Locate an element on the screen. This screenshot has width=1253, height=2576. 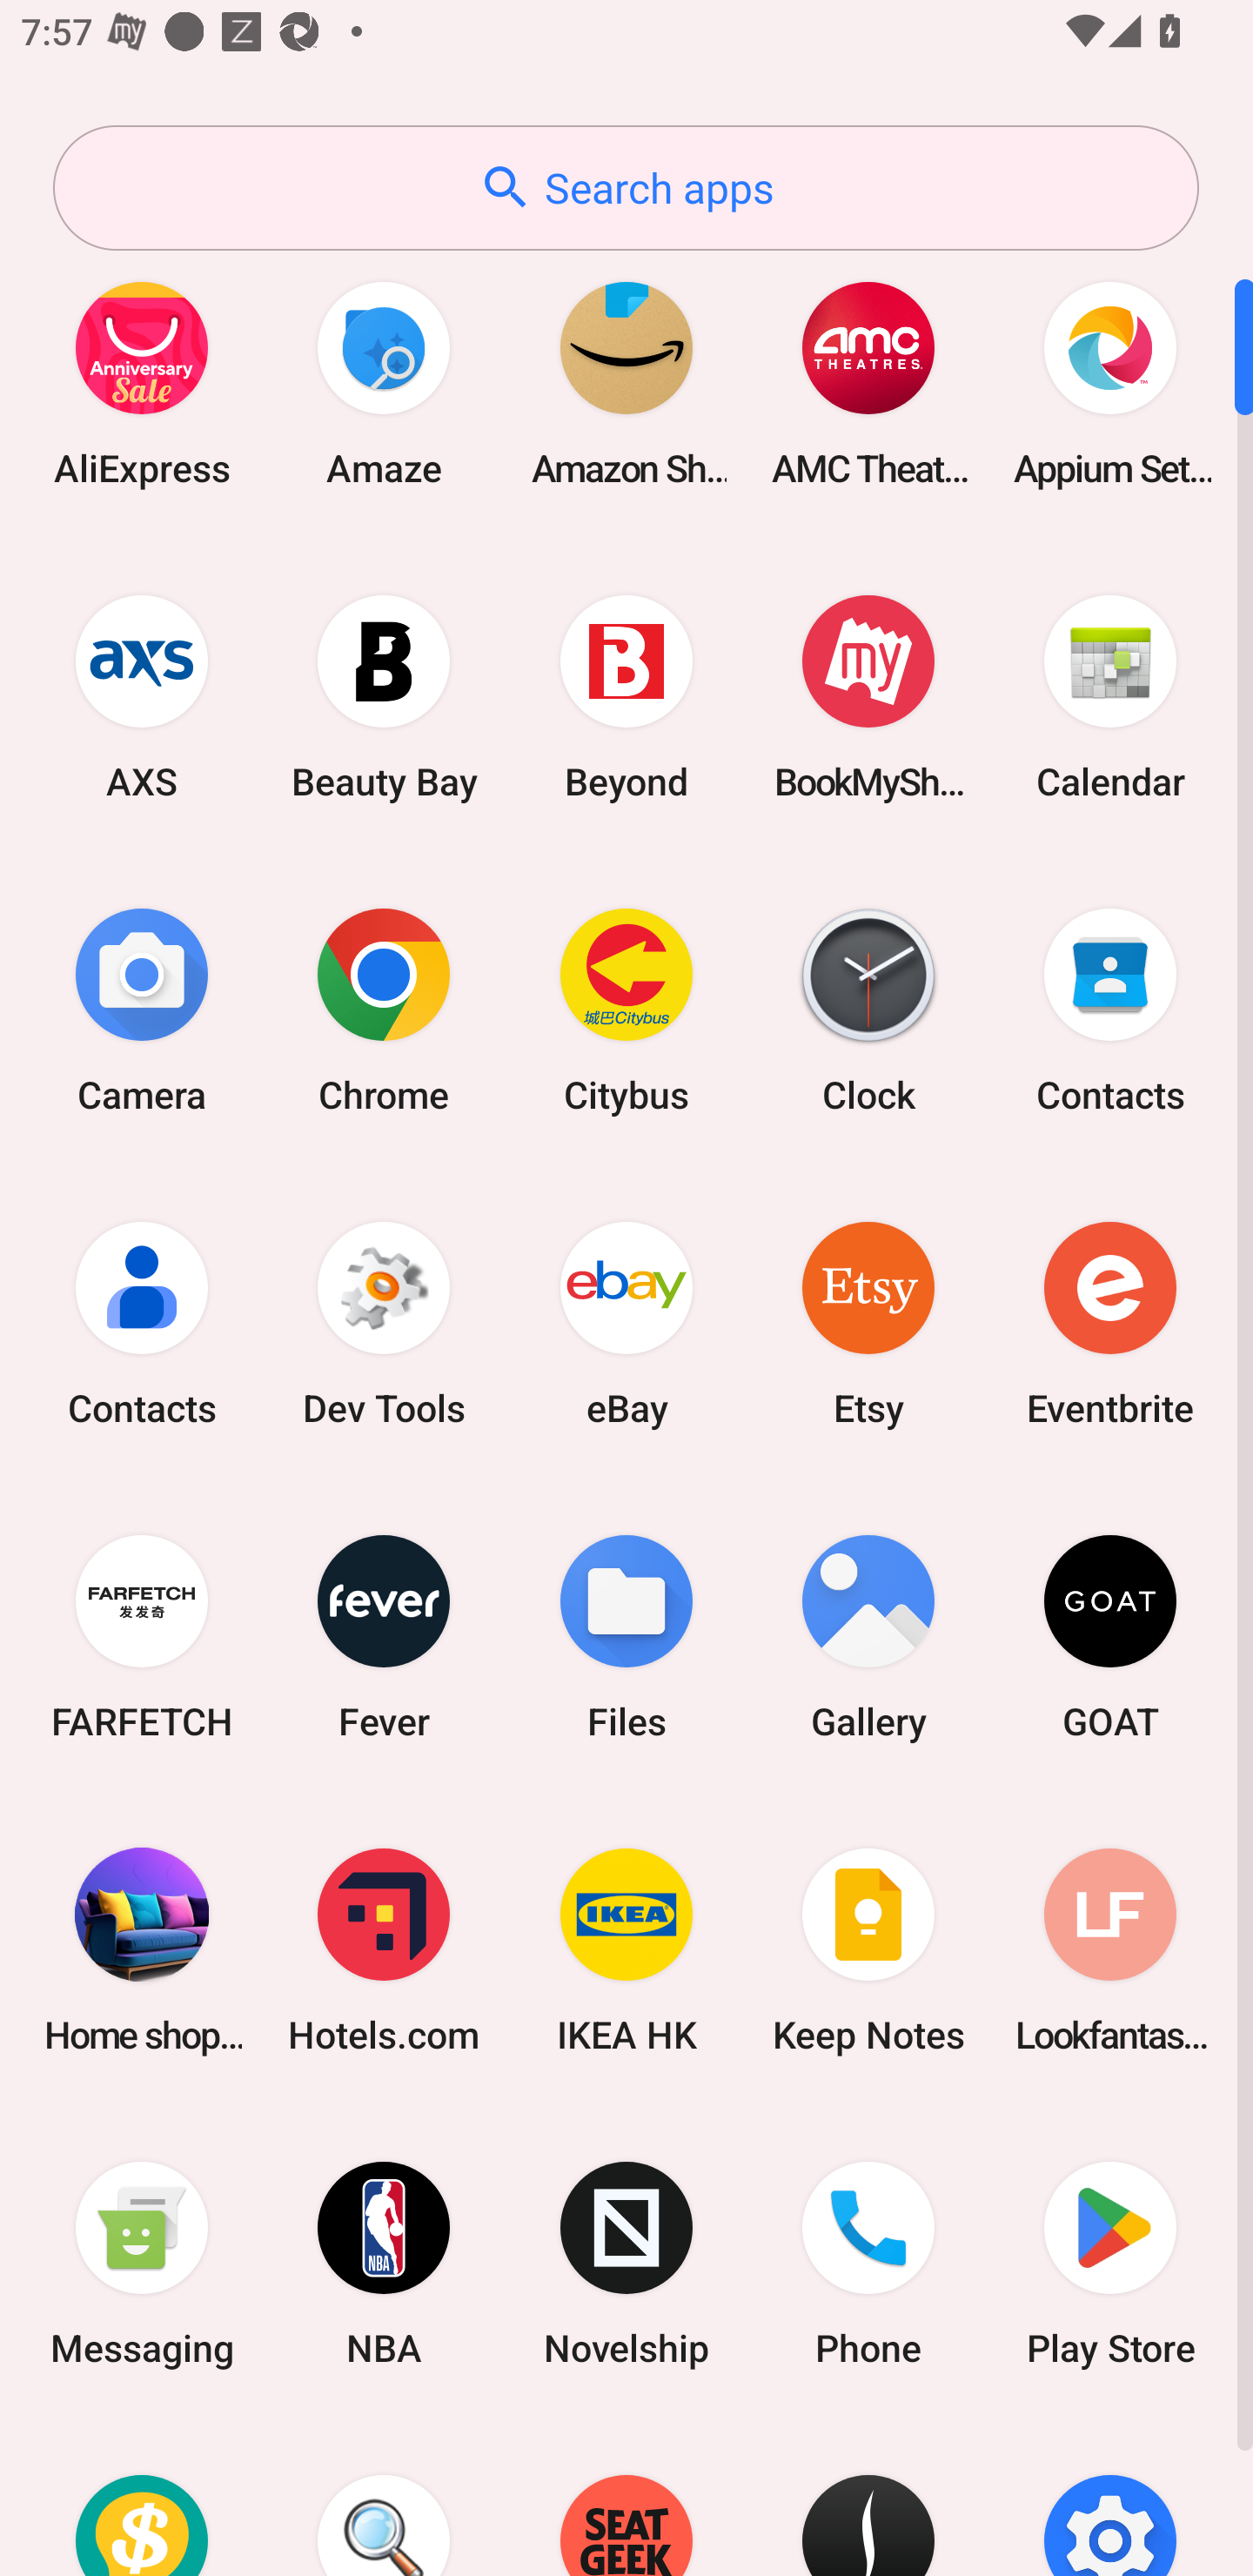
eBay is located at coordinates (626, 1323).